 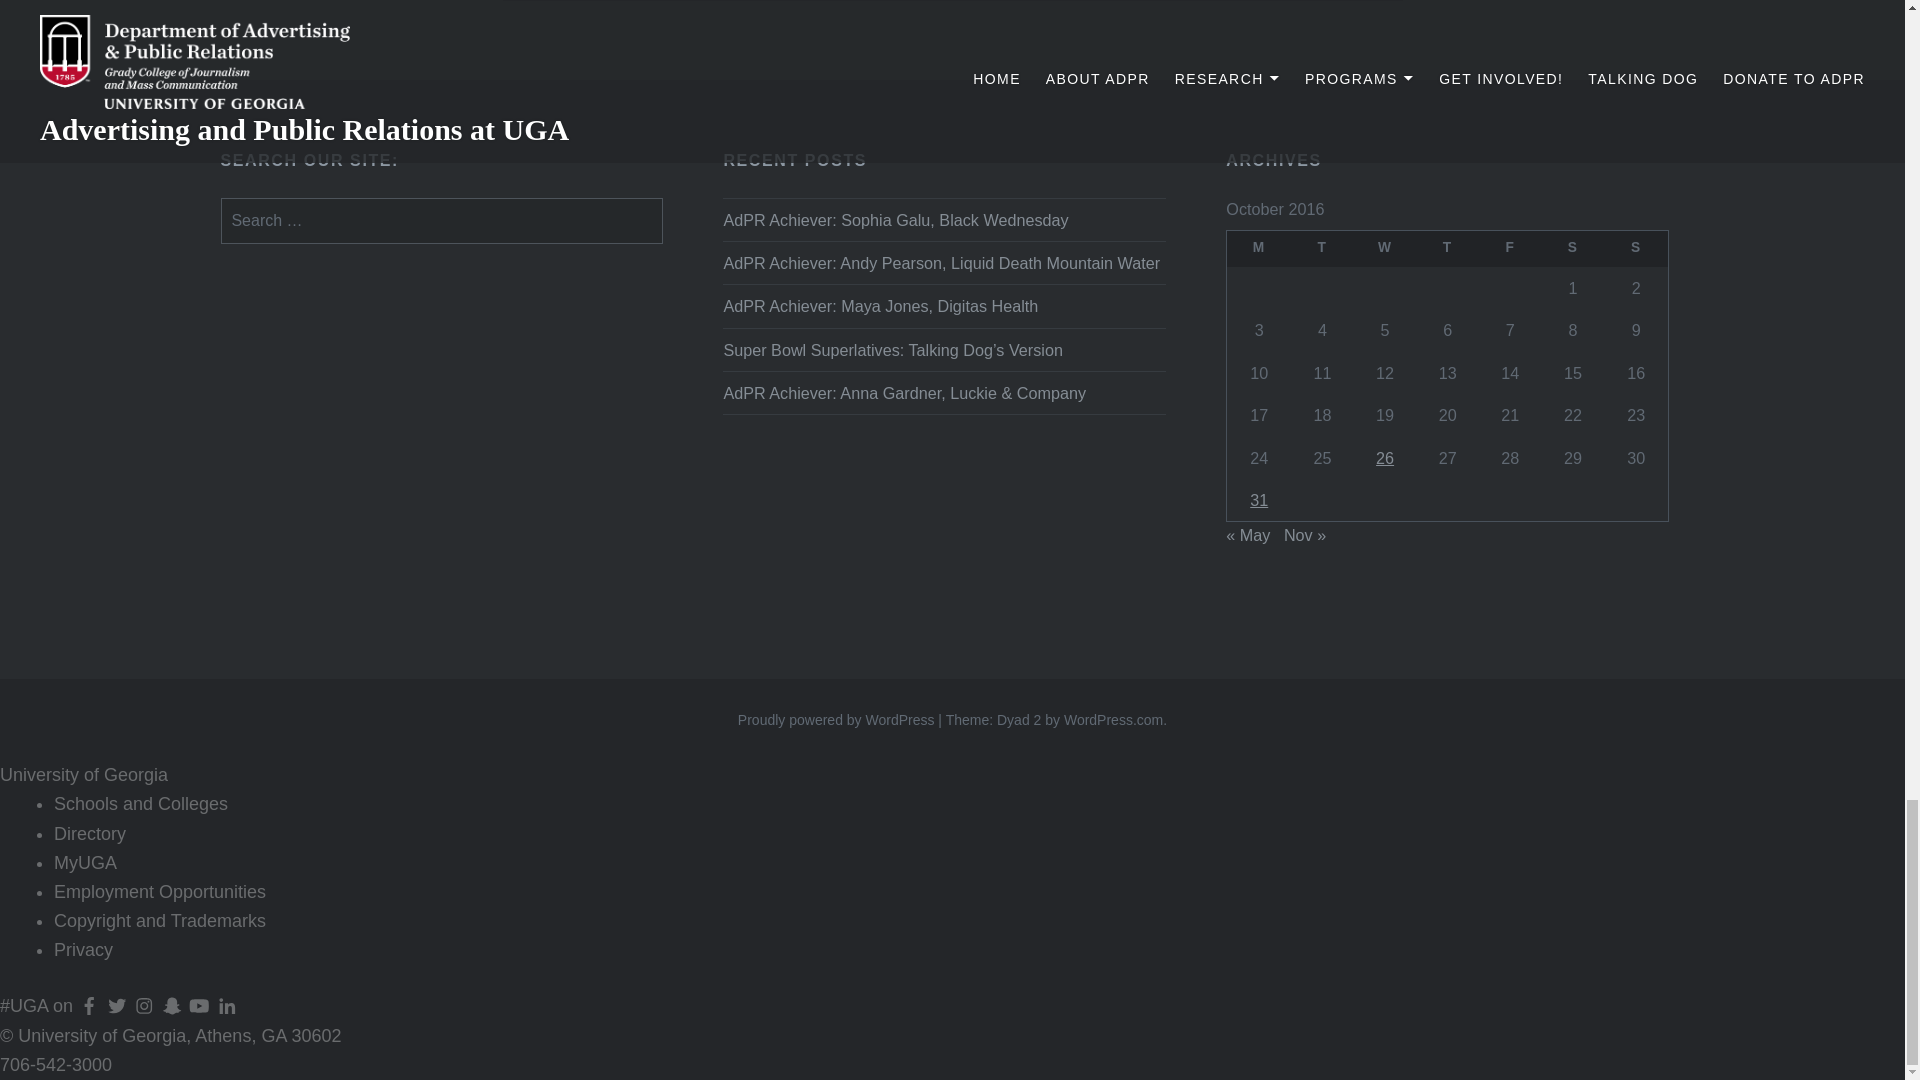 I want to click on YouTube, so click(x=200, y=1006).